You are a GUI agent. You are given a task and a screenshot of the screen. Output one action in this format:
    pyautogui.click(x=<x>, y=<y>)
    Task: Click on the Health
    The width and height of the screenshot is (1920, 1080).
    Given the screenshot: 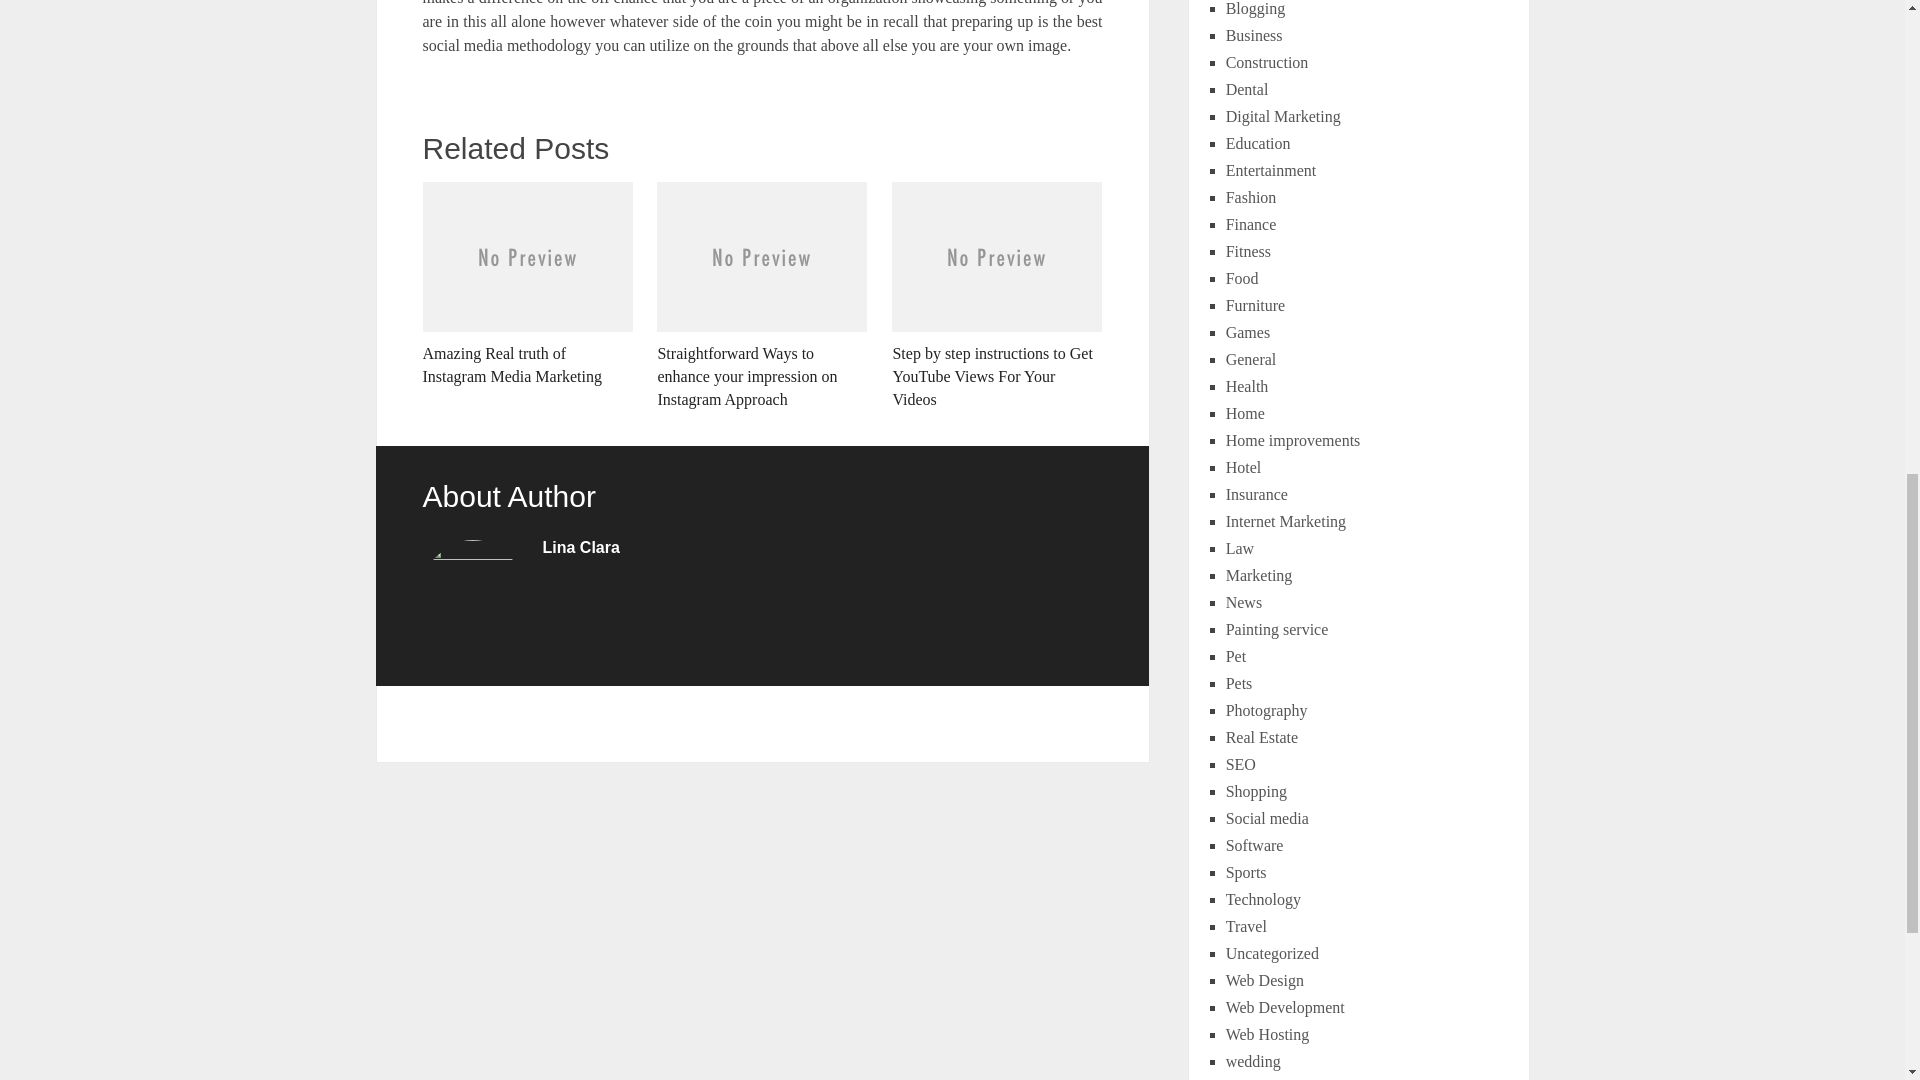 What is the action you would take?
    pyautogui.click(x=1248, y=386)
    